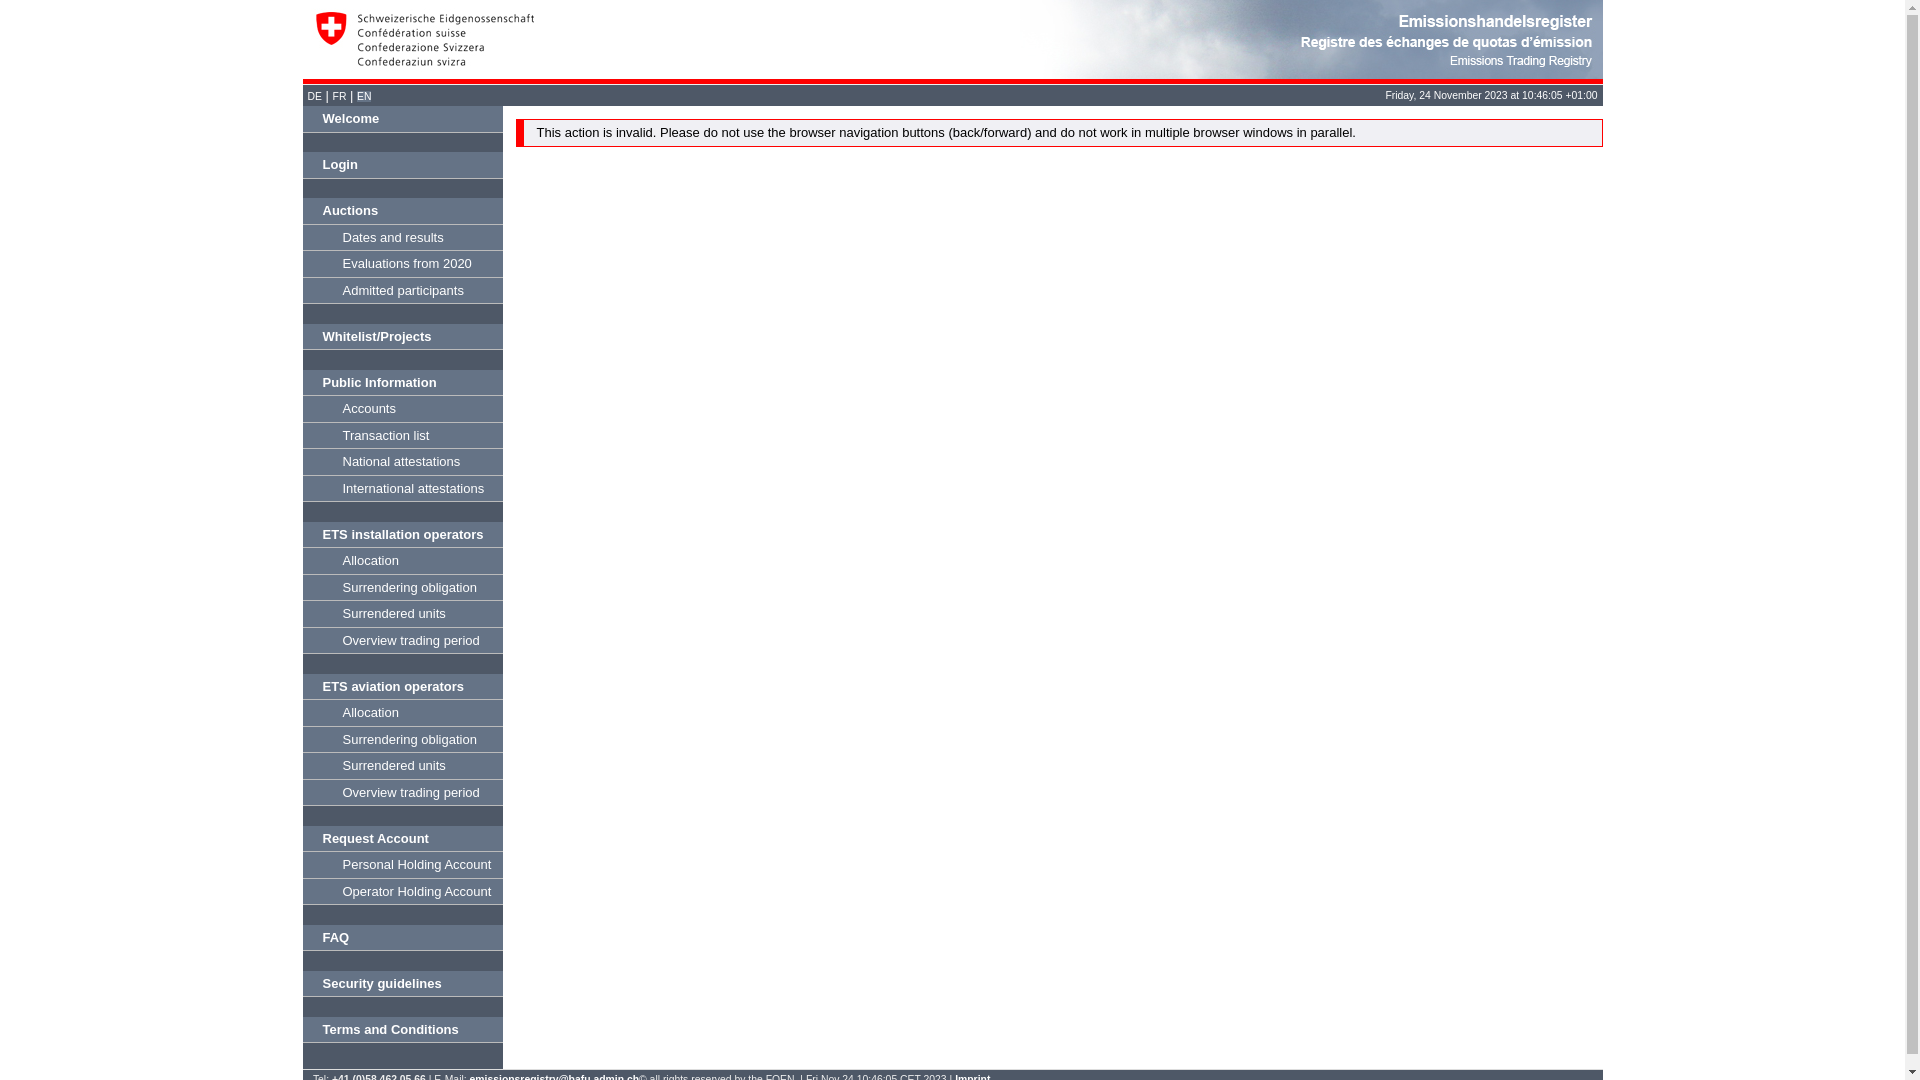 The height and width of the screenshot is (1080, 1920). I want to click on Transaction list, so click(402, 436).